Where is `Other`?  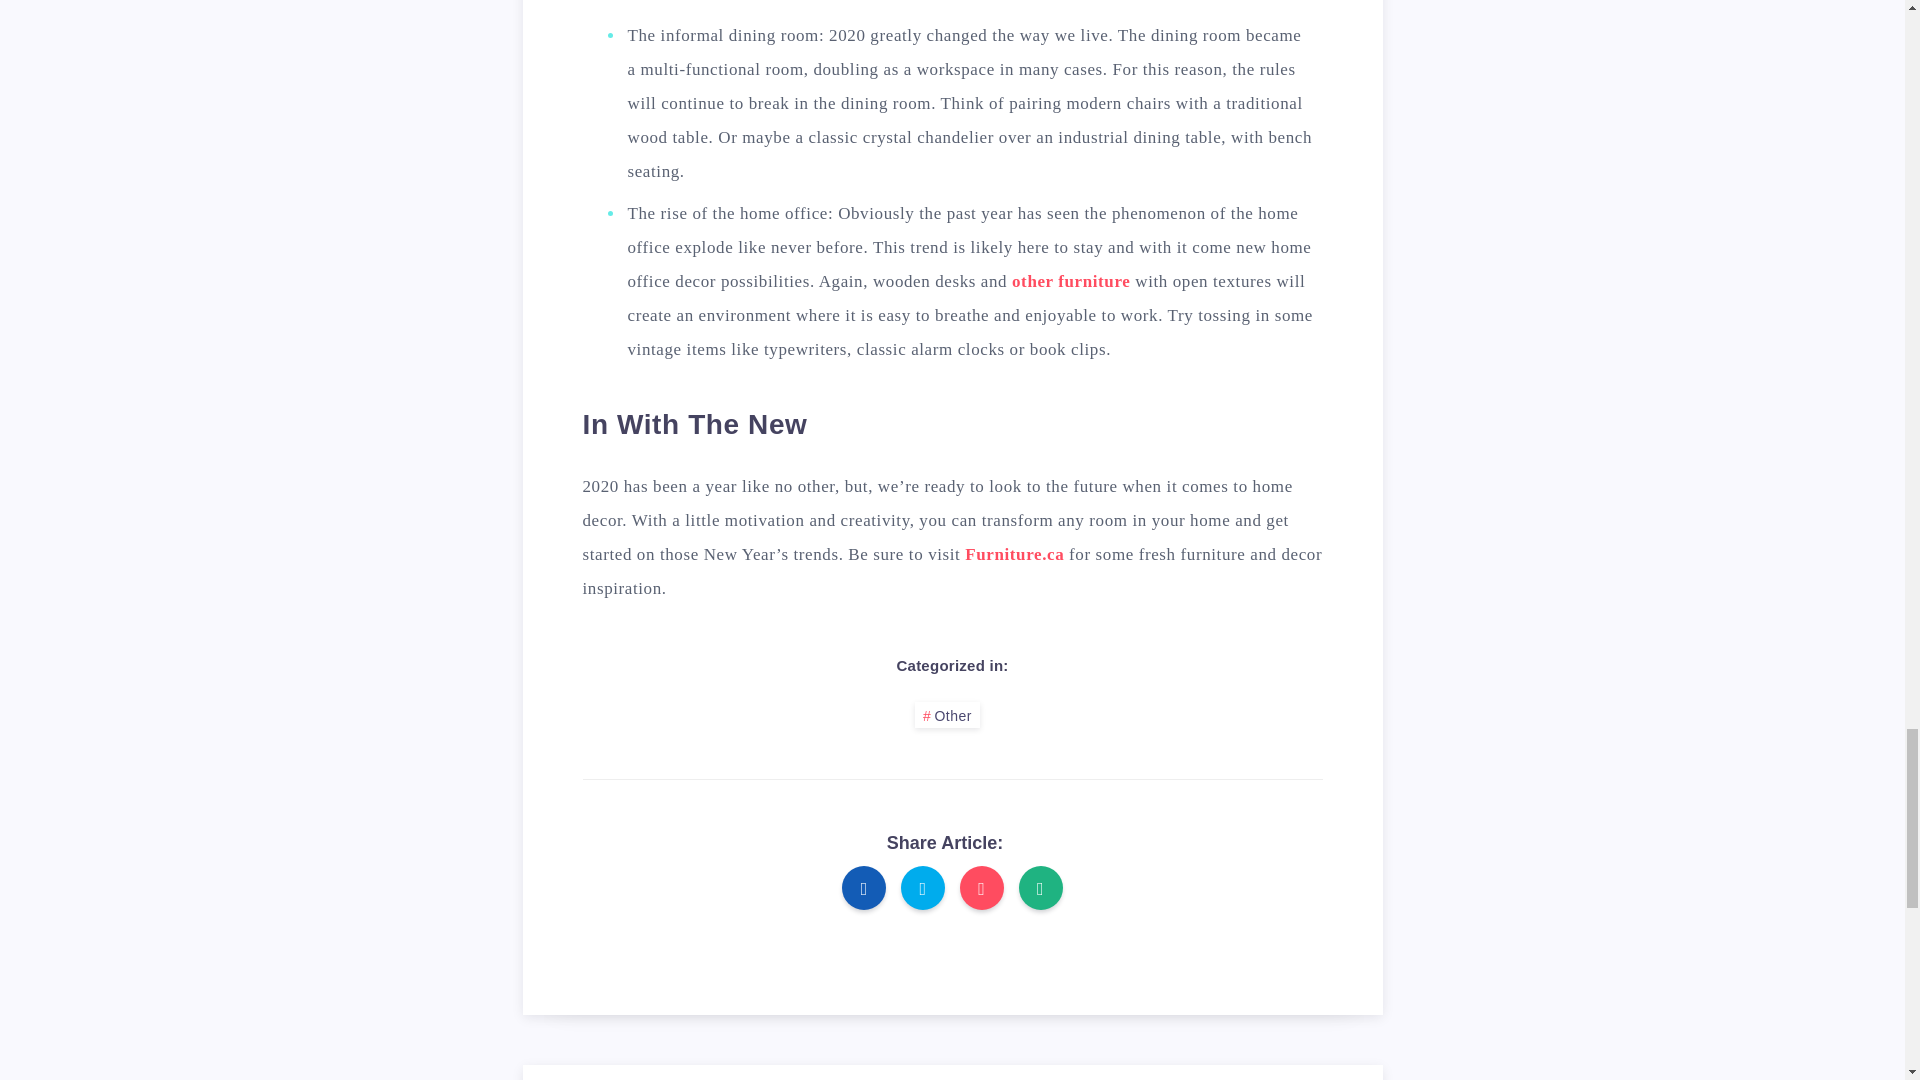
Other is located at coordinates (947, 716).